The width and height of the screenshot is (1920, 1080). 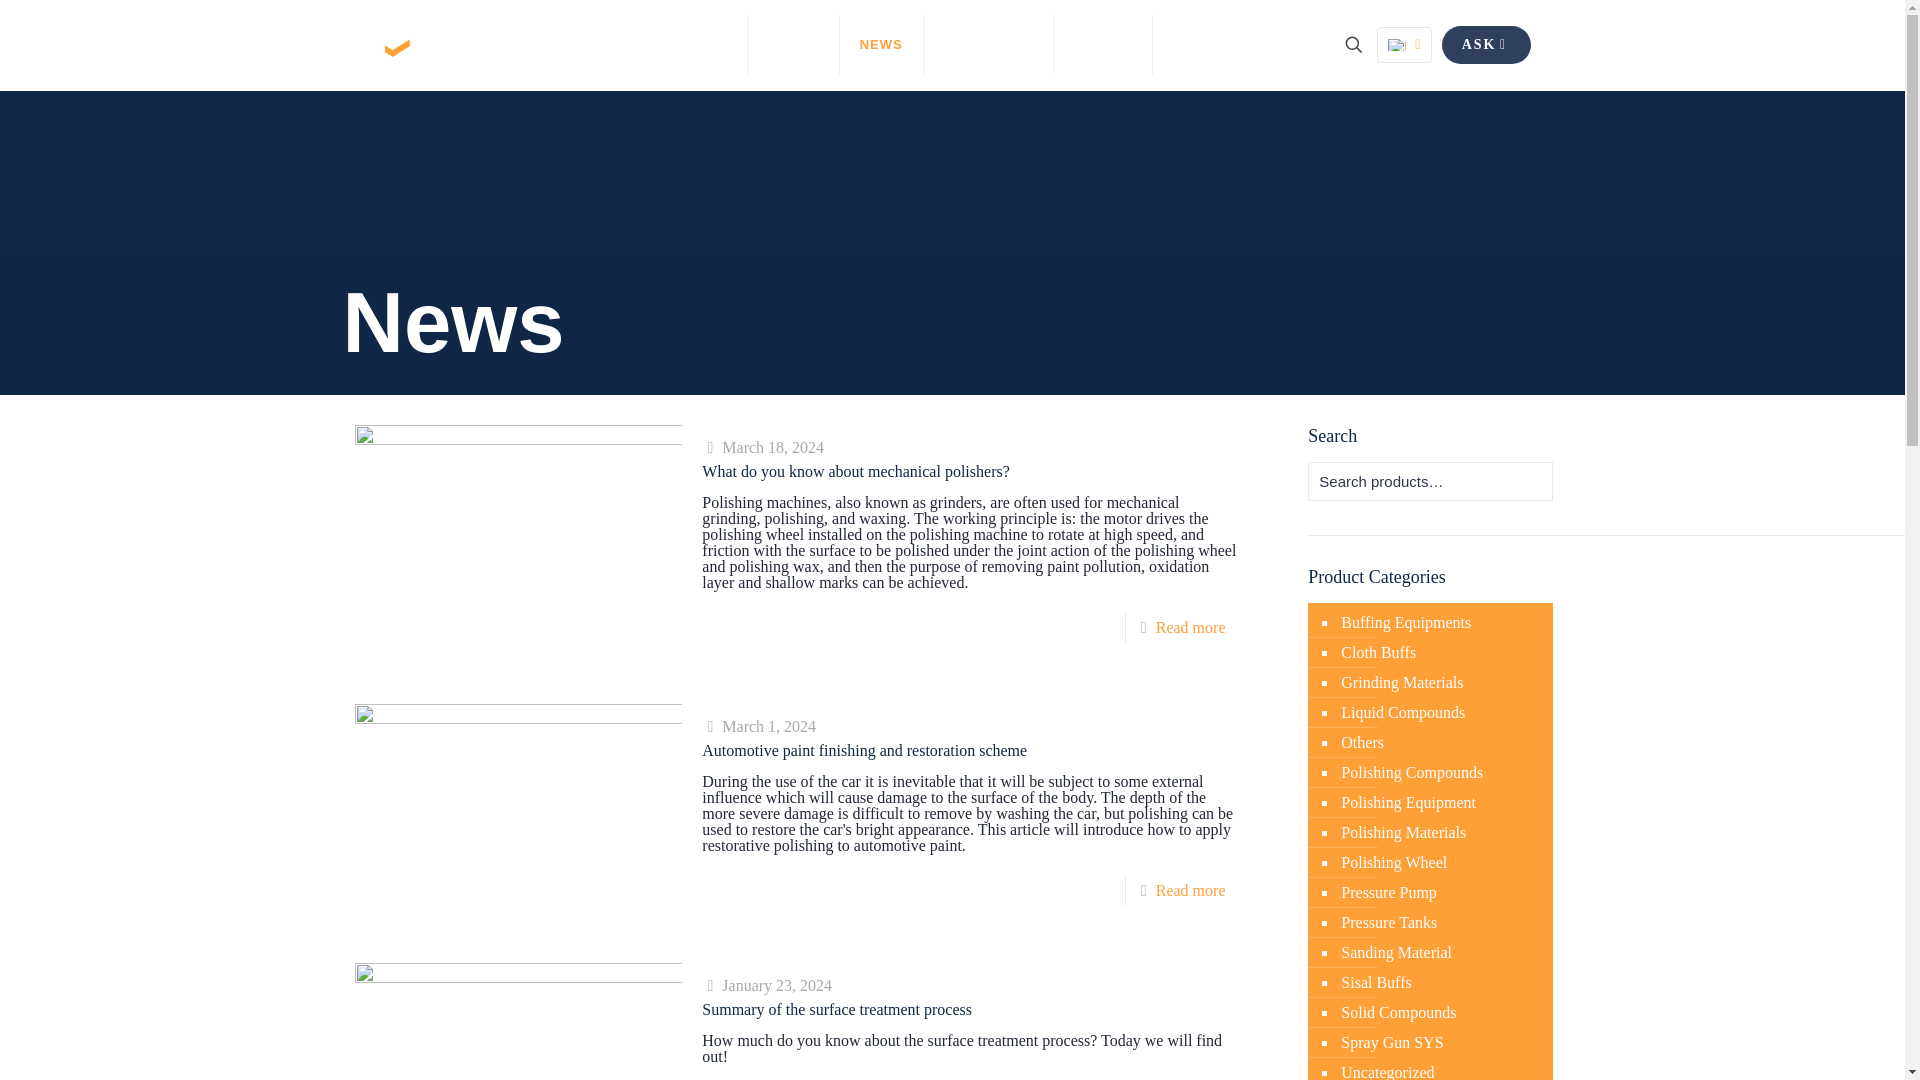 What do you see at coordinates (1104, 44) in the screenshot?
I see `SHOP` at bounding box center [1104, 44].